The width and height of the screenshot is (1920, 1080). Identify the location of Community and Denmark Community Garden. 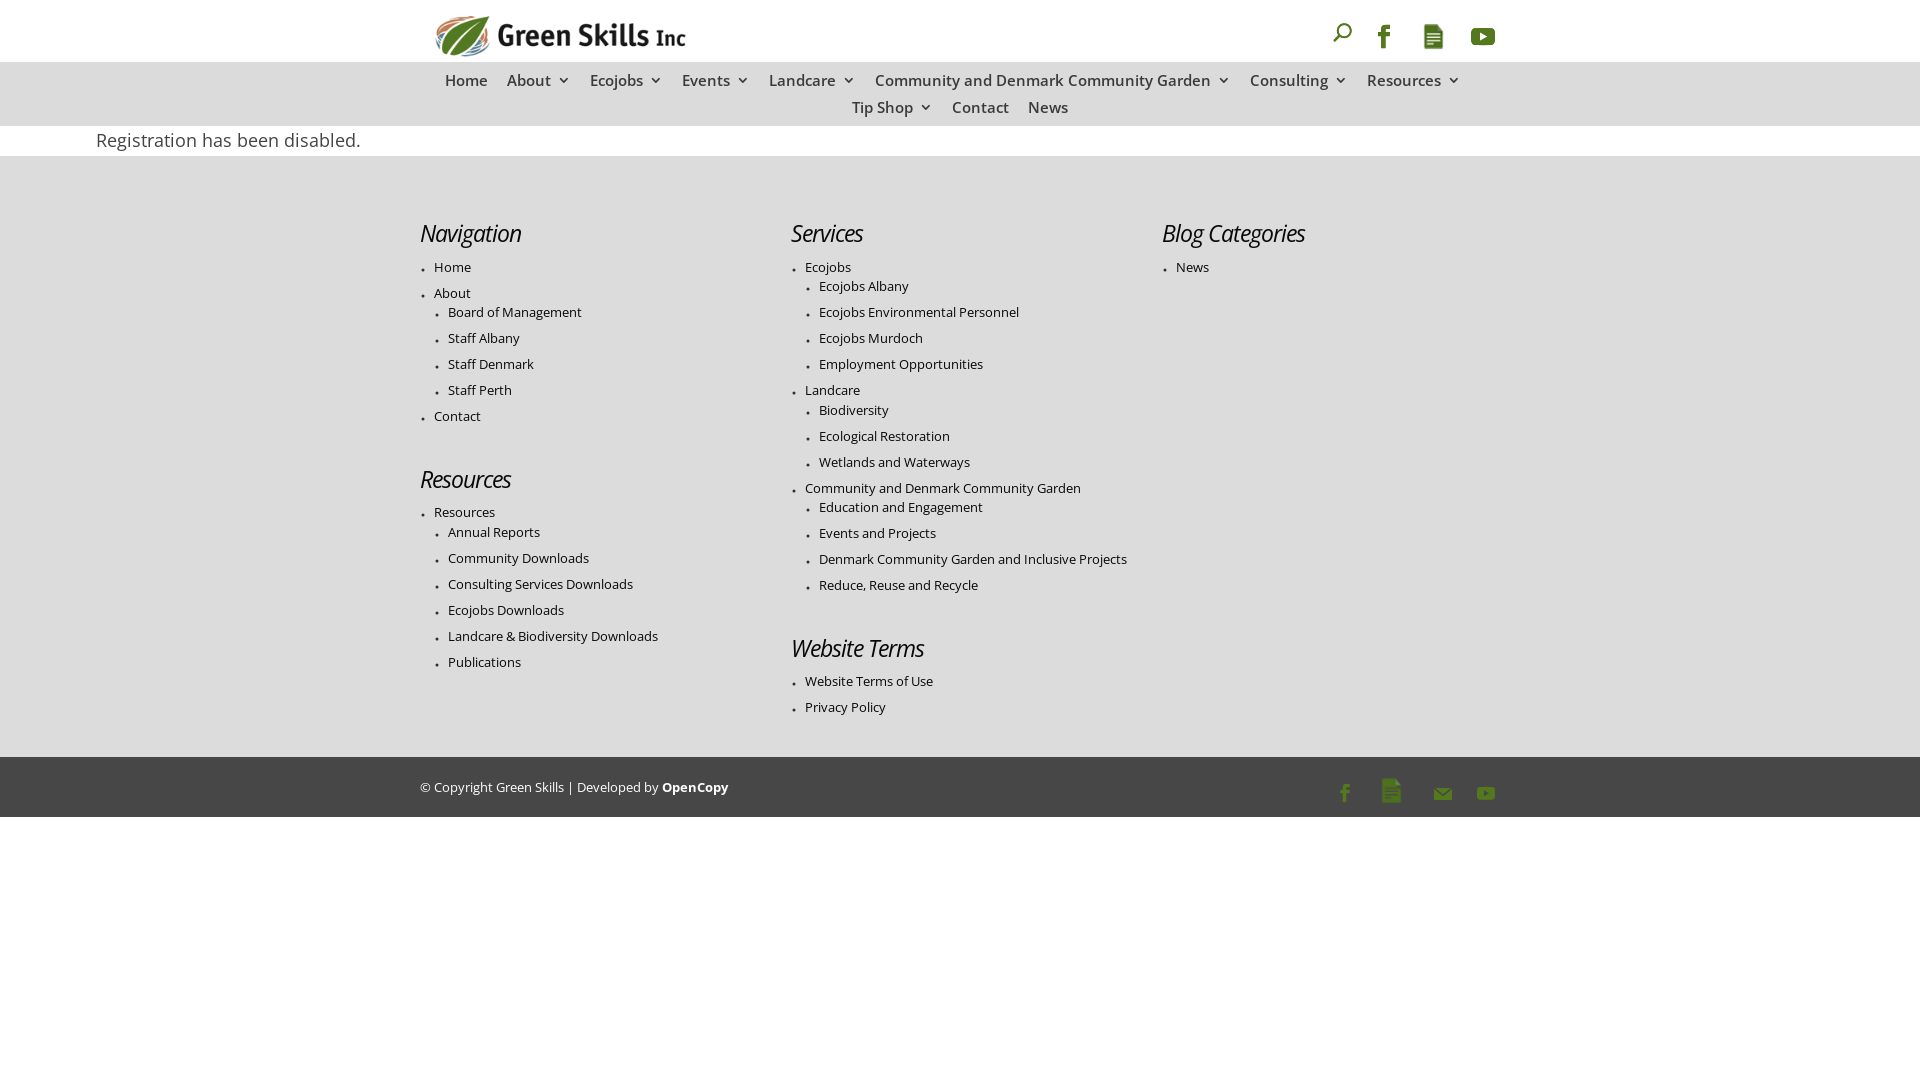
(1052, 86).